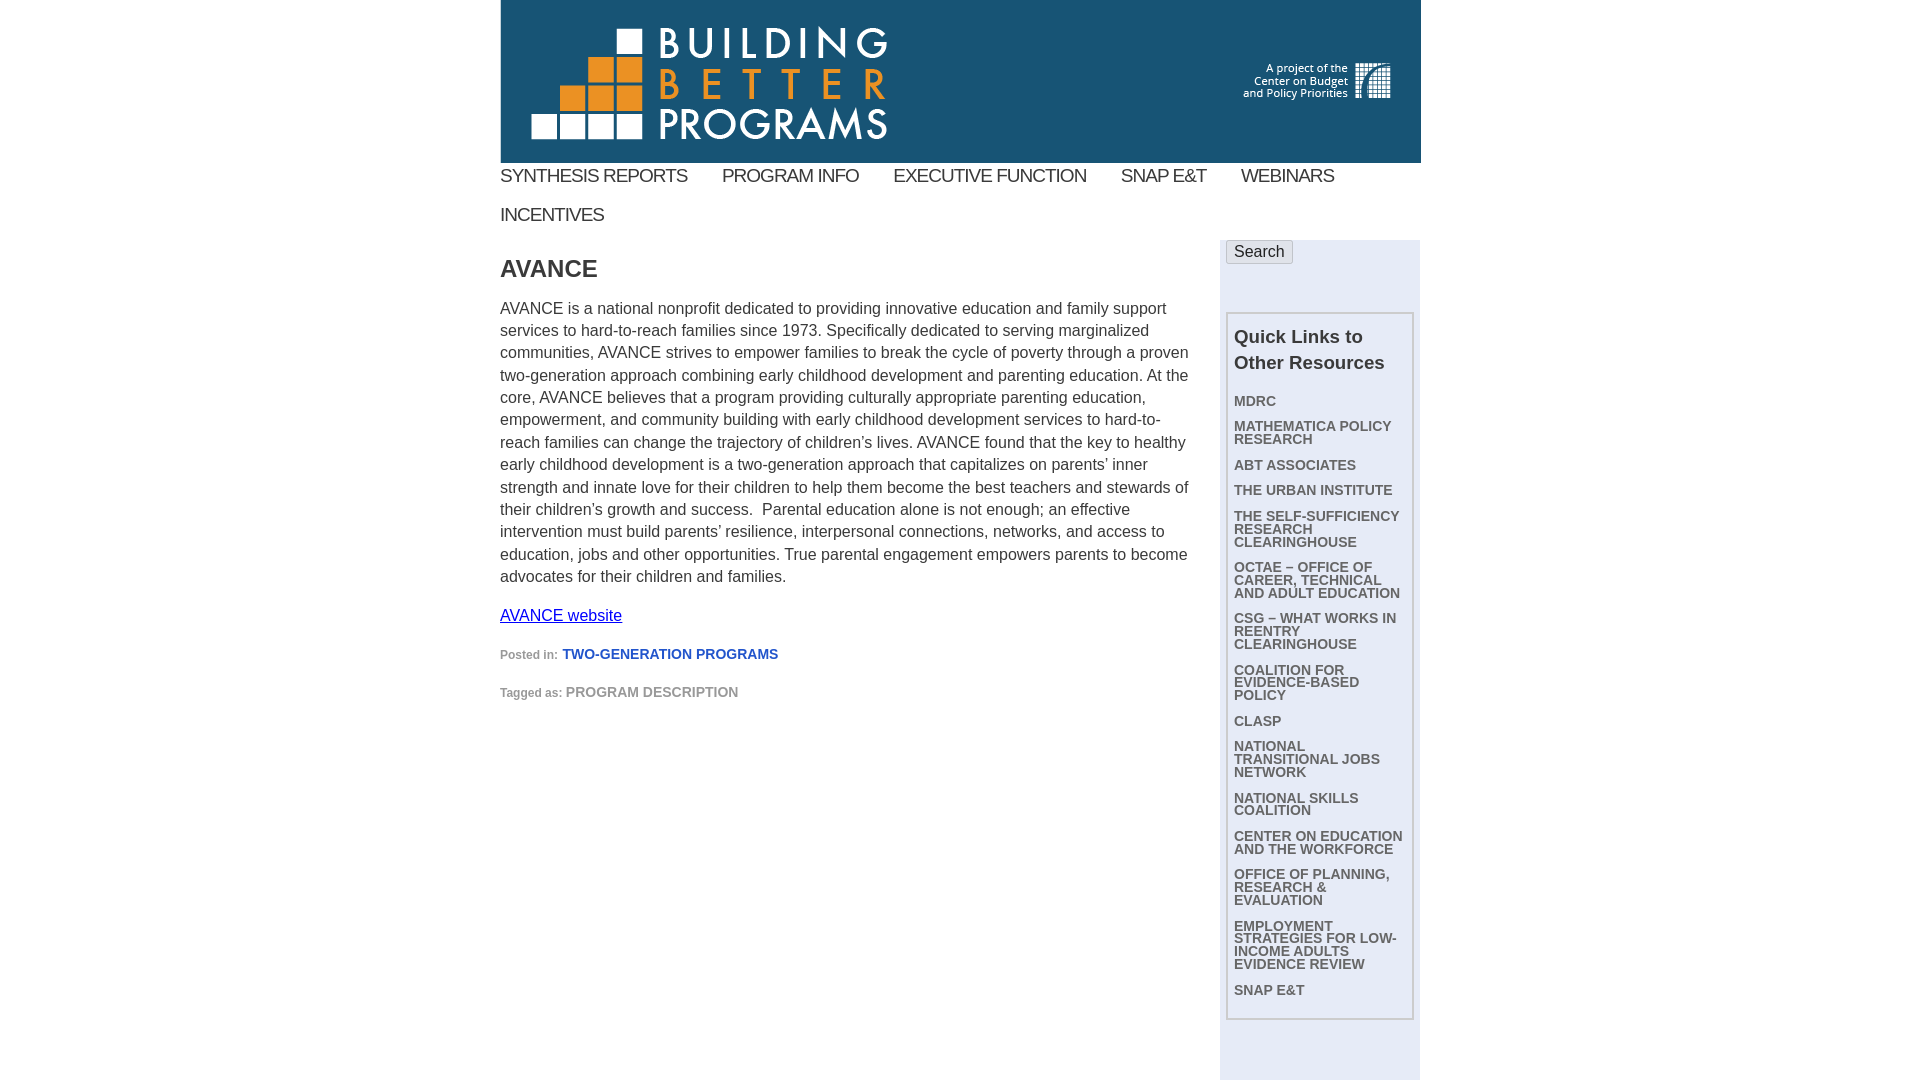 This screenshot has height=1080, width=1920. What do you see at coordinates (1259, 251) in the screenshot?
I see `Search` at bounding box center [1259, 251].